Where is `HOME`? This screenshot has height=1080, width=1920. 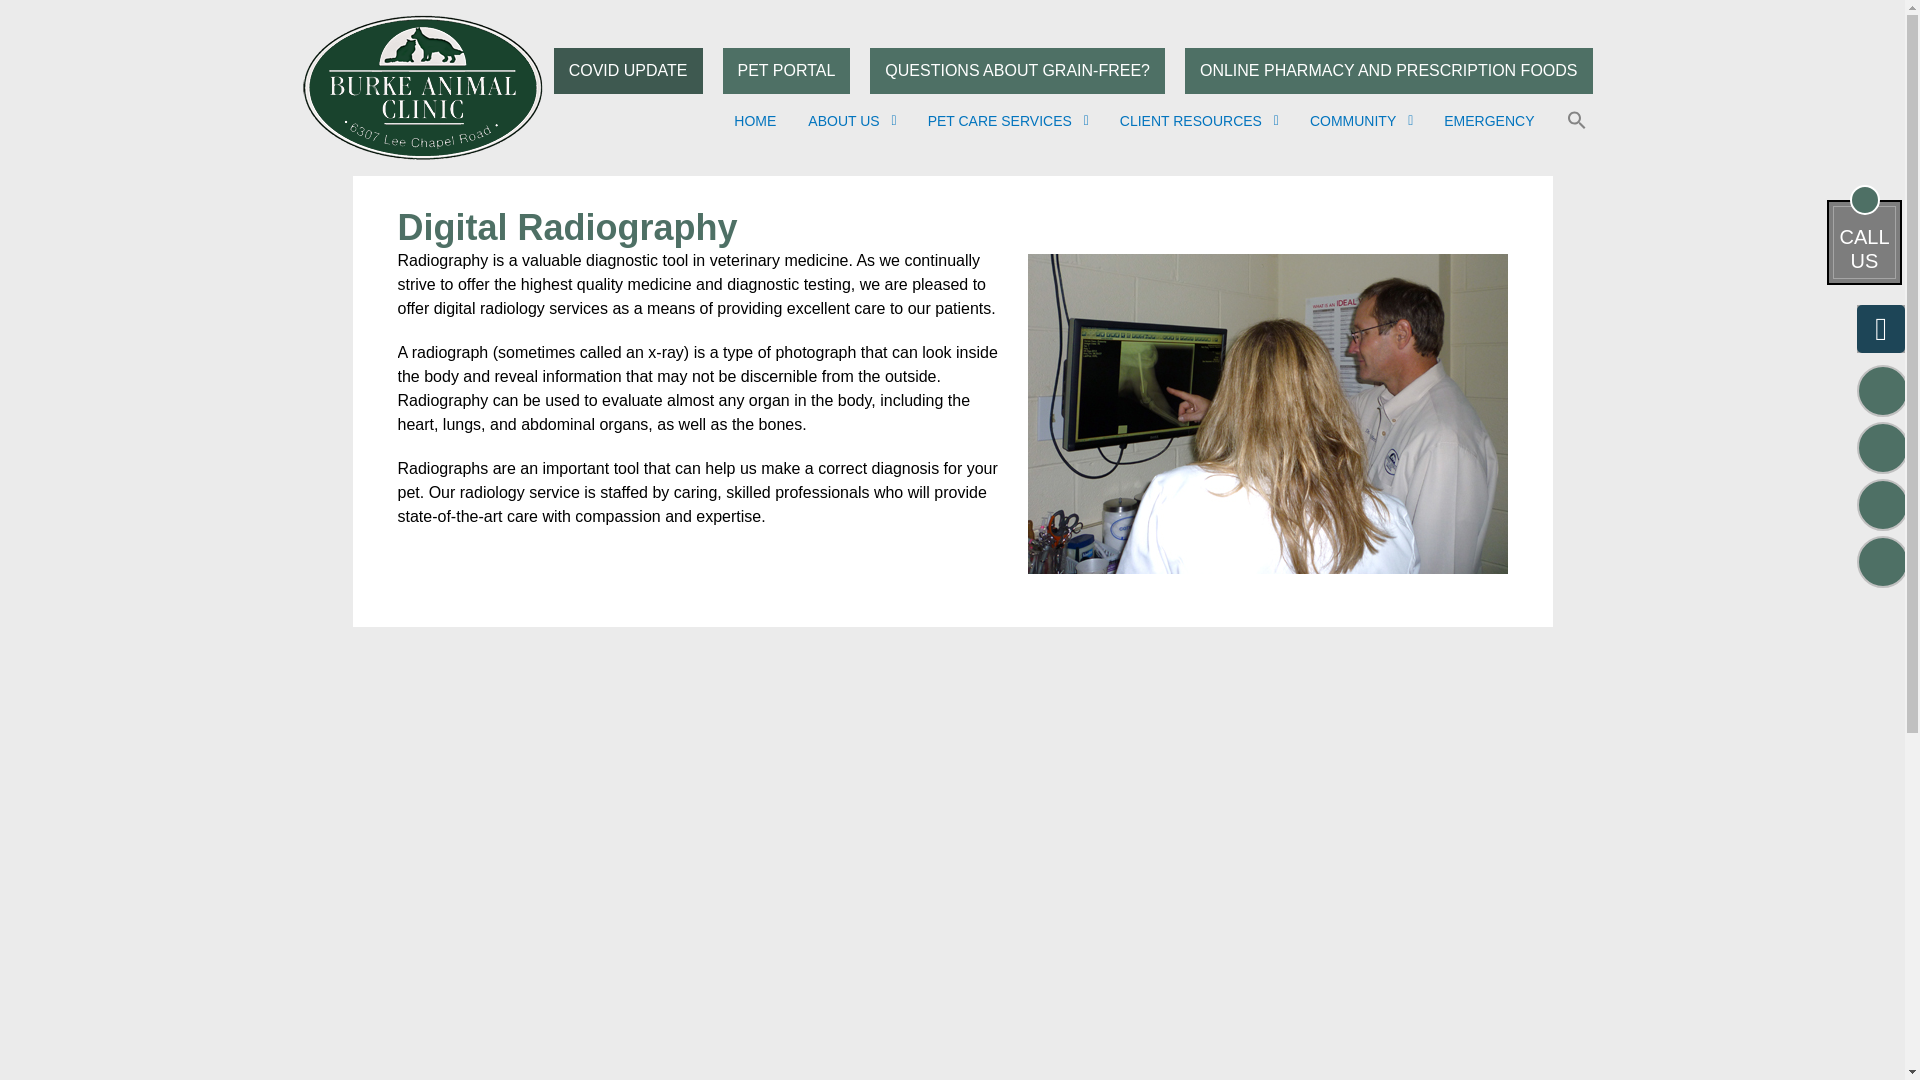 HOME is located at coordinates (754, 120).